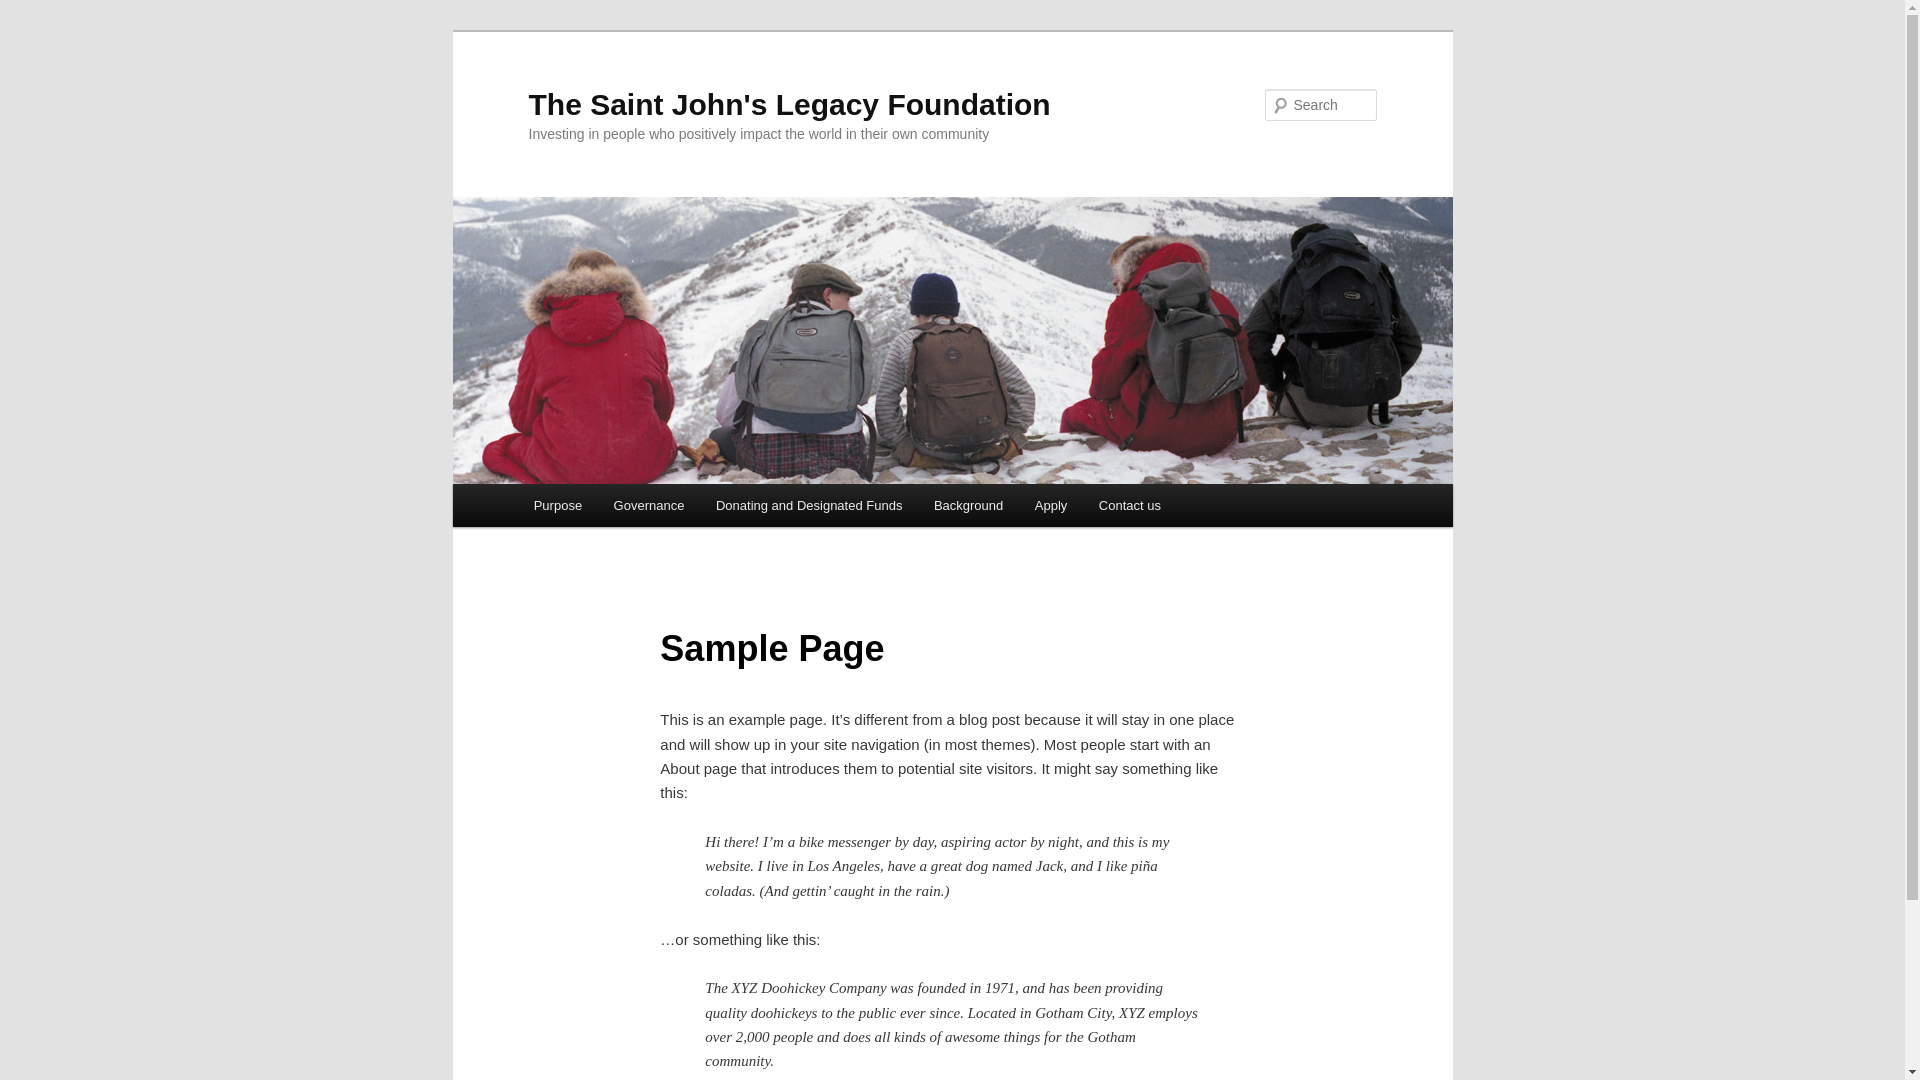 Image resolution: width=1920 pixels, height=1080 pixels. What do you see at coordinates (789, 104) in the screenshot?
I see `The Saint John's Legacy Foundation` at bounding box center [789, 104].